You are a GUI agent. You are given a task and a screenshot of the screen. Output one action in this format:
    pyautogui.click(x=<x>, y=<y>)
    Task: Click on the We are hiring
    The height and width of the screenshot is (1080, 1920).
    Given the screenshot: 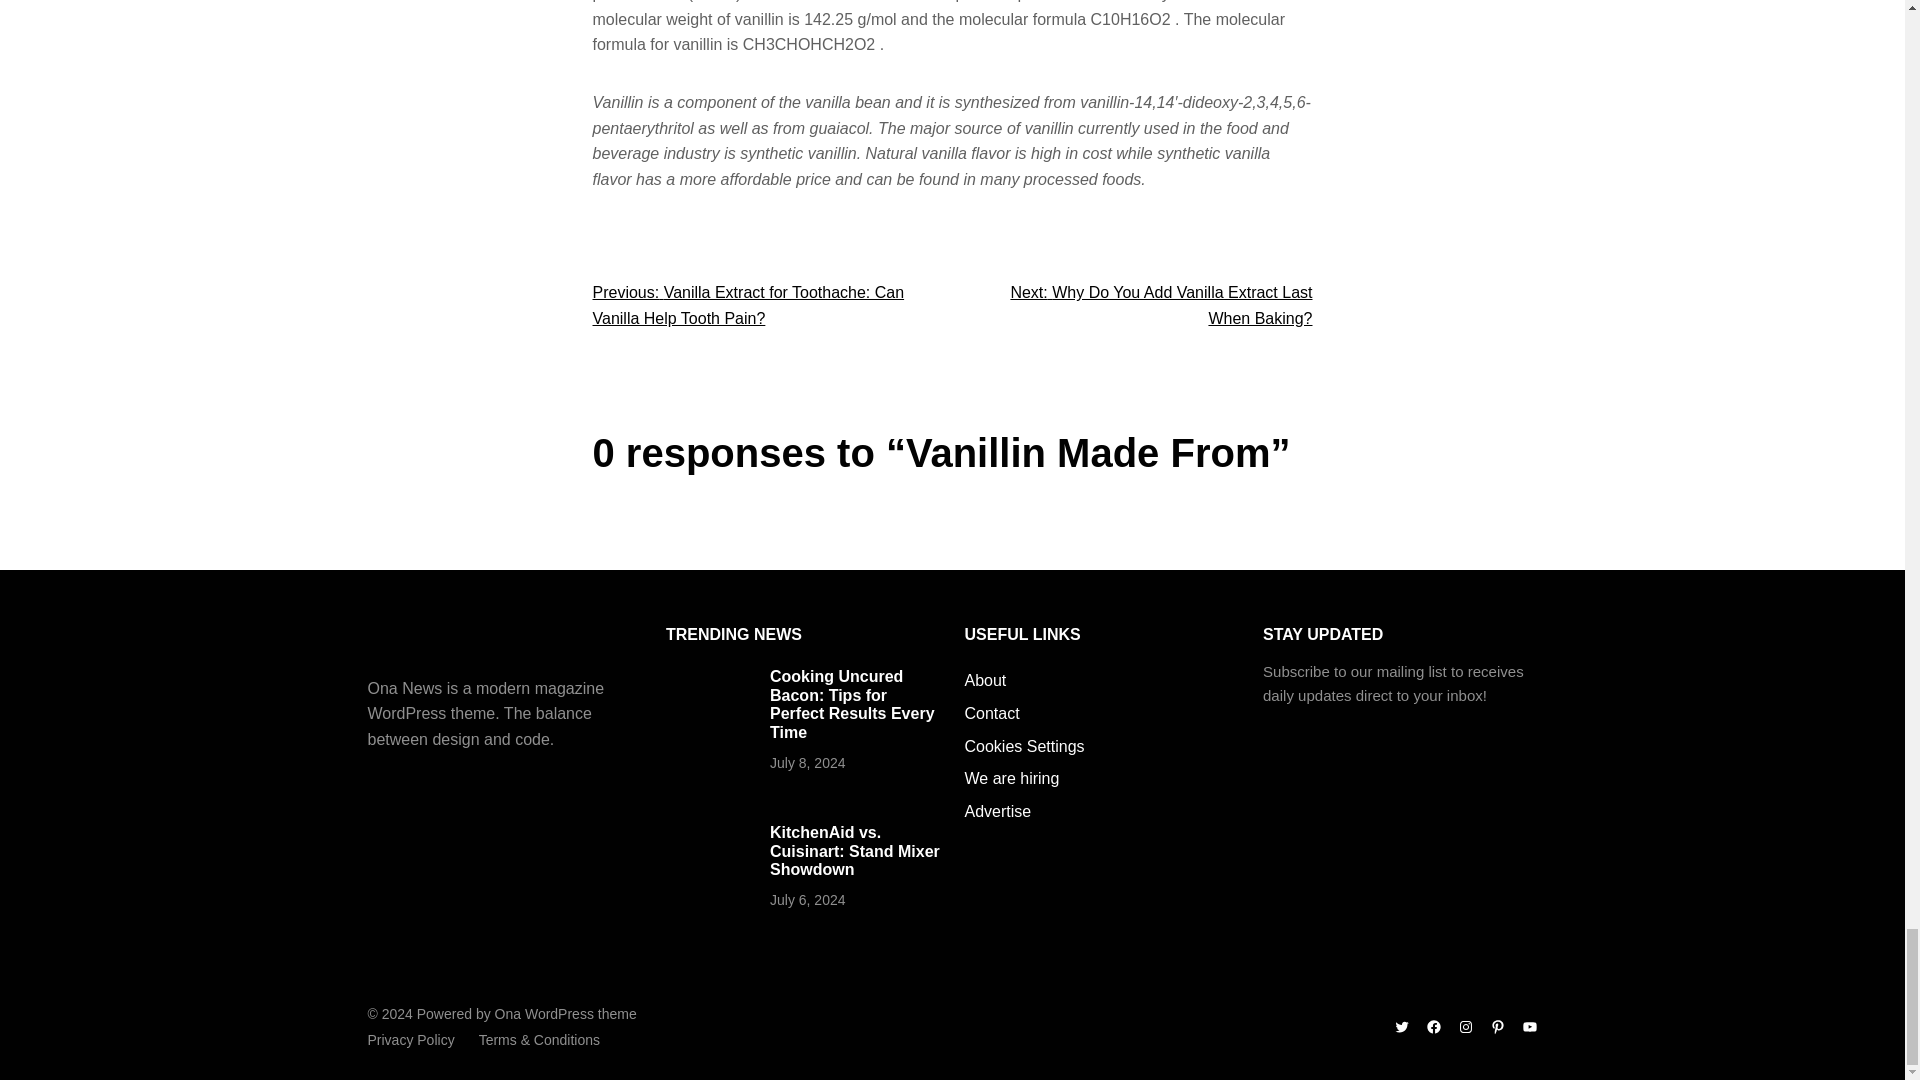 What is the action you would take?
    pyautogui.click(x=1011, y=778)
    